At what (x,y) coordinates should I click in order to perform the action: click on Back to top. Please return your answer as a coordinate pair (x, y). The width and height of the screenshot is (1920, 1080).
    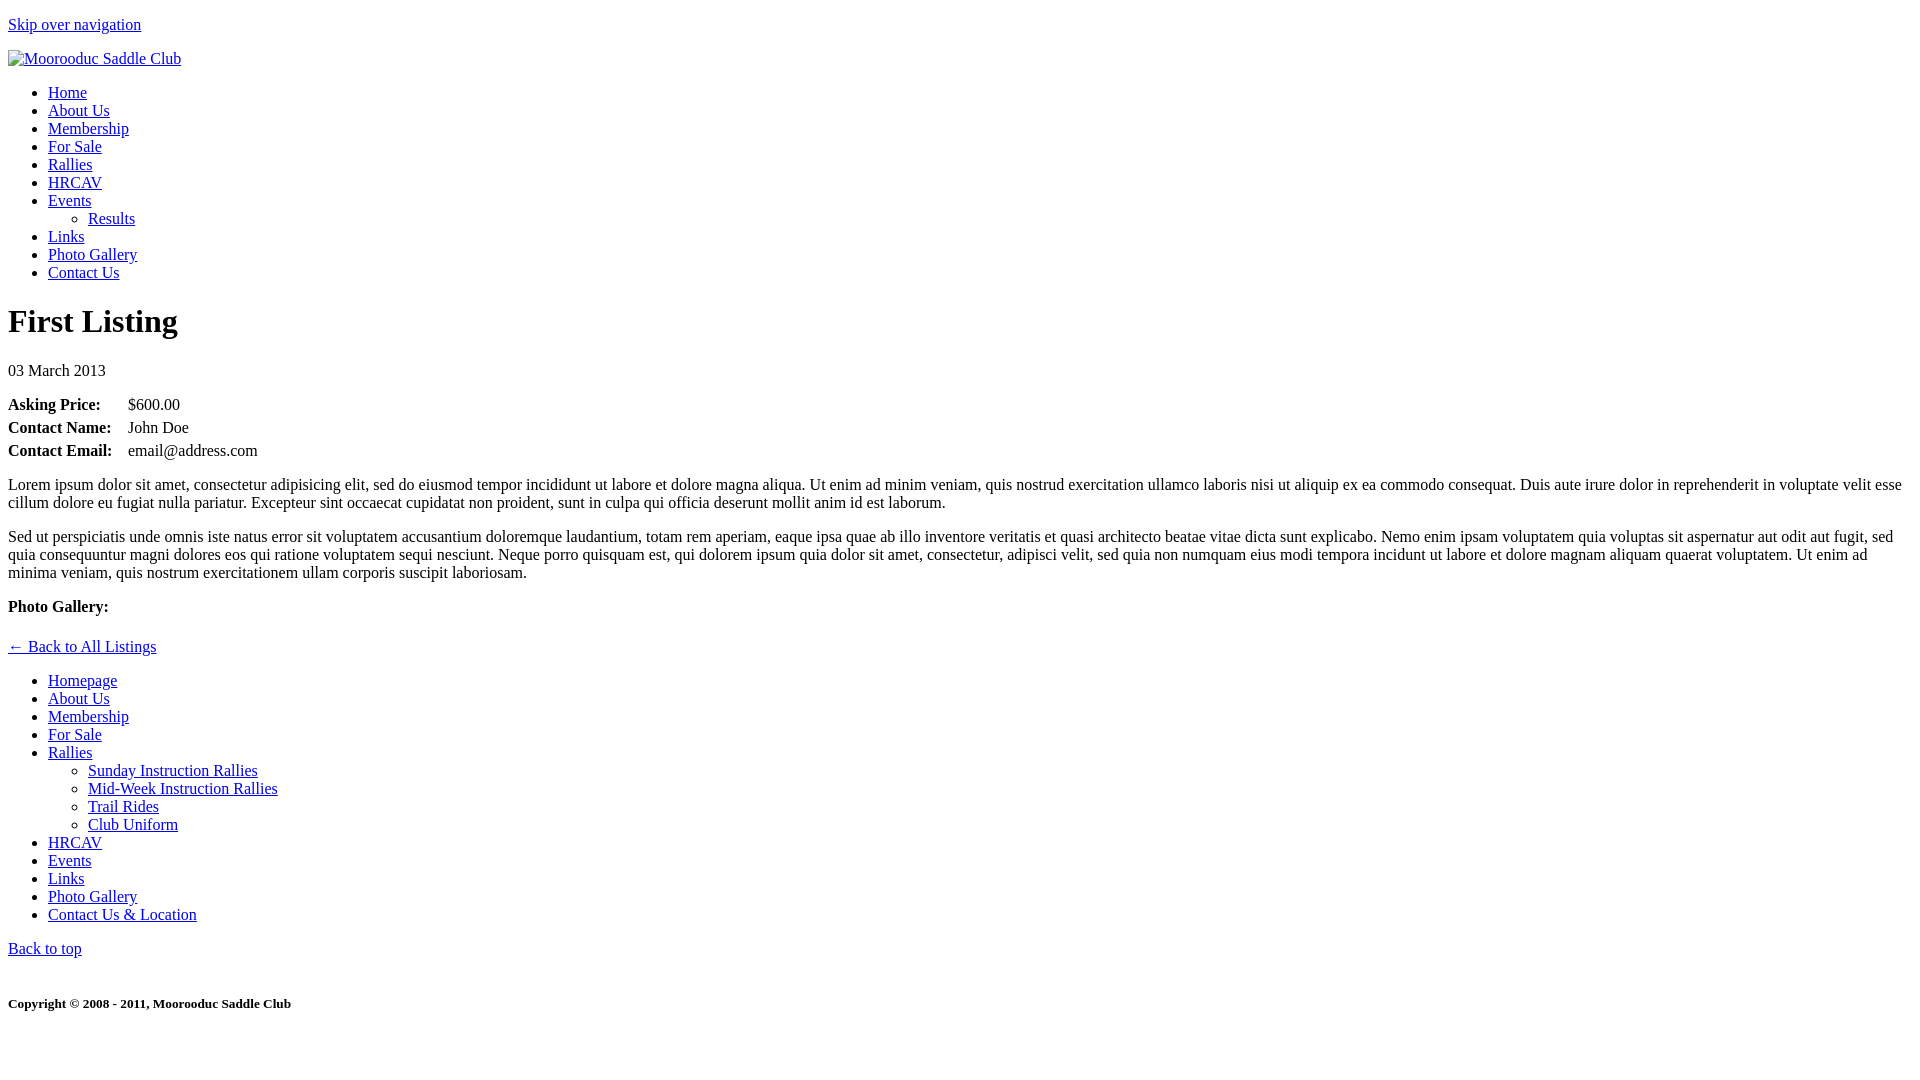
    Looking at the image, I should click on (45, 948).